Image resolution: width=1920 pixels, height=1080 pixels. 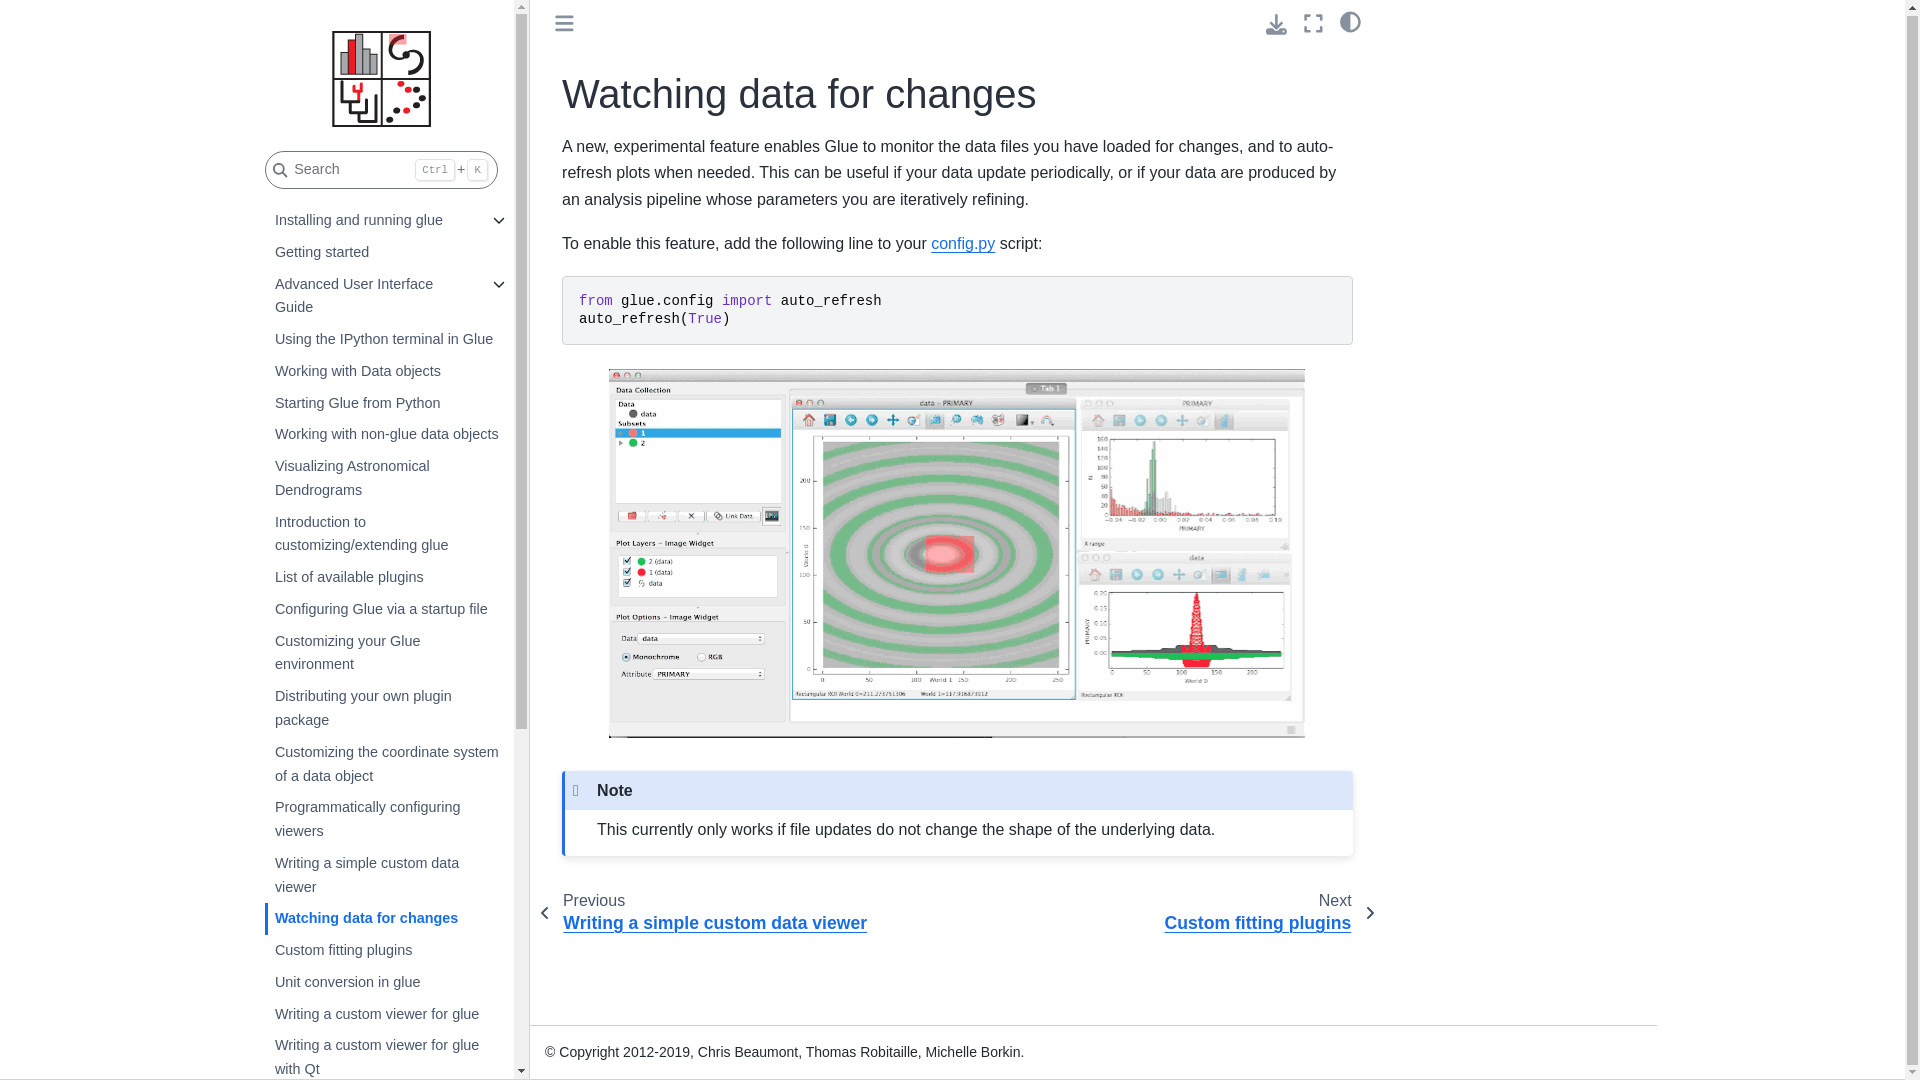 What do you see at coordinates (387, 340) in the screenshot?
I see `Using the IPython terminal in Glue` at bounding box center [387, 340].